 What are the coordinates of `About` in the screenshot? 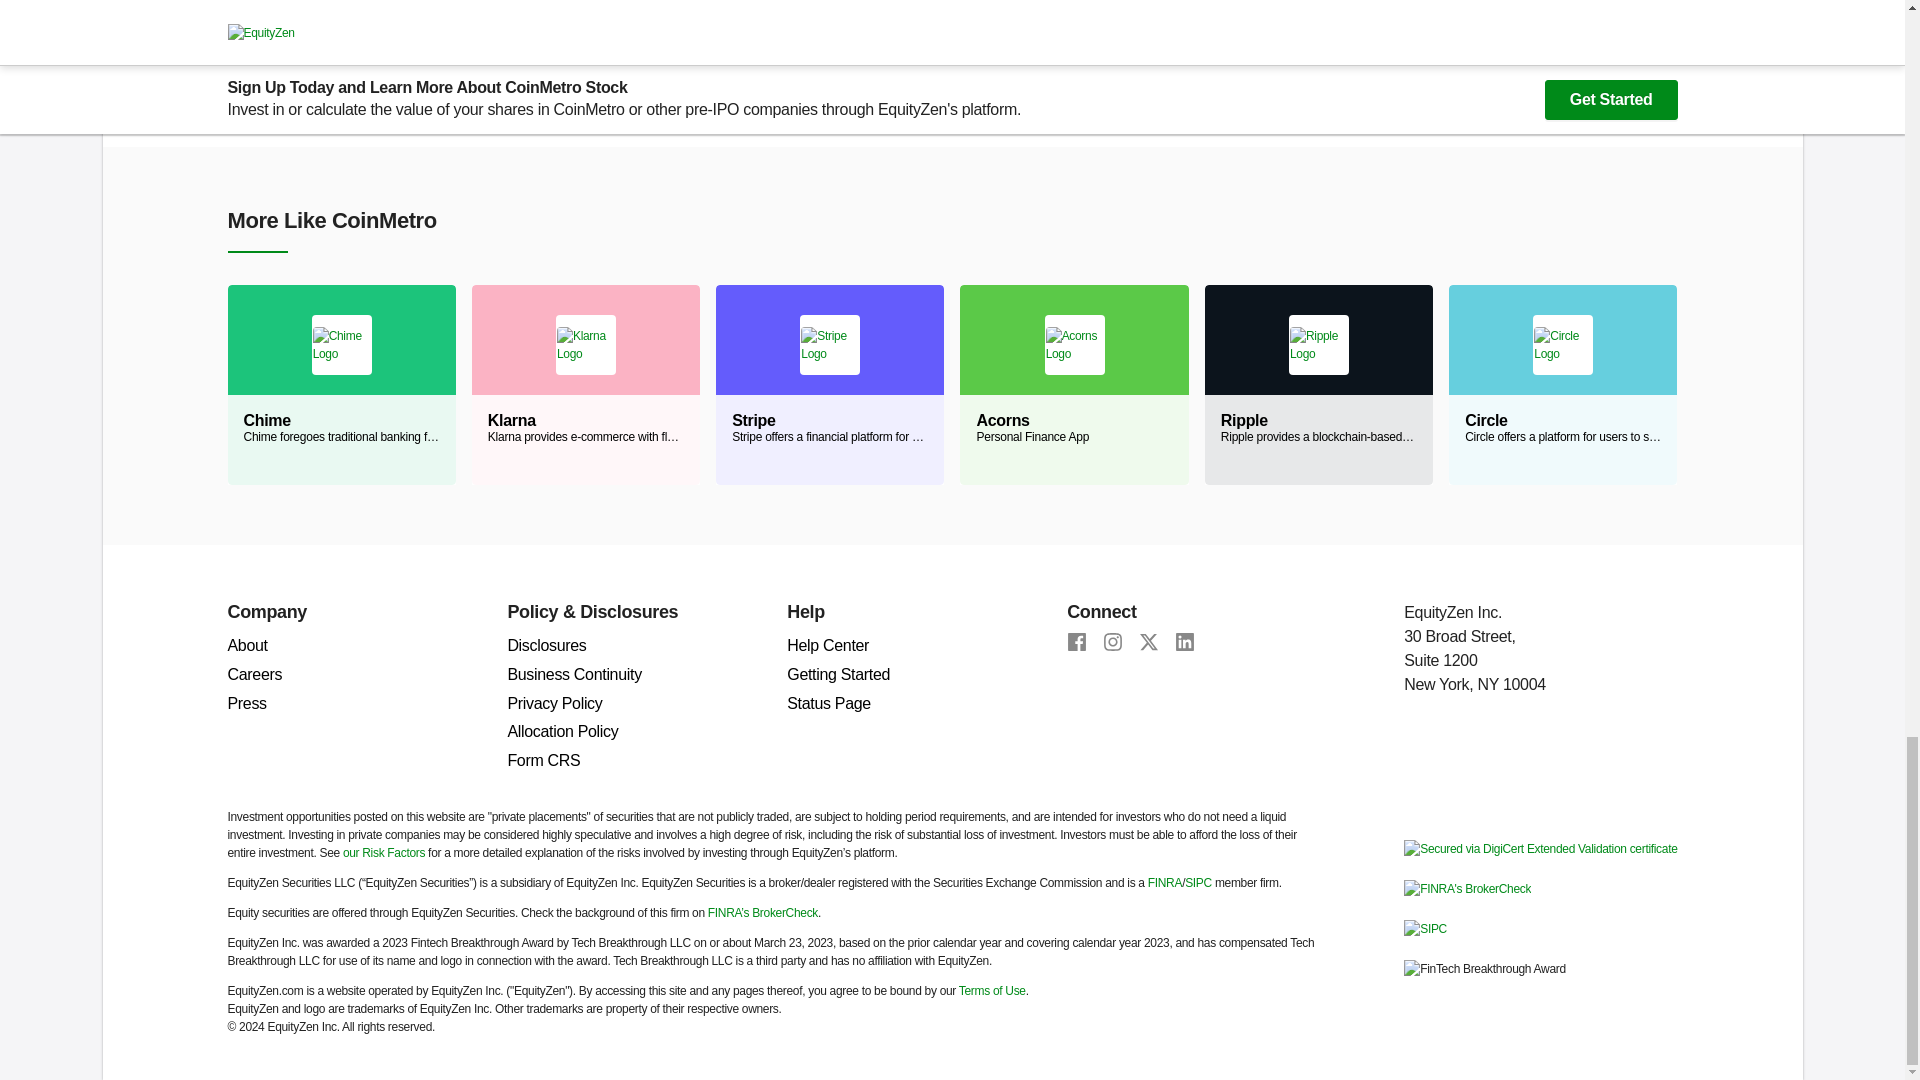 It's located at (248, 646).